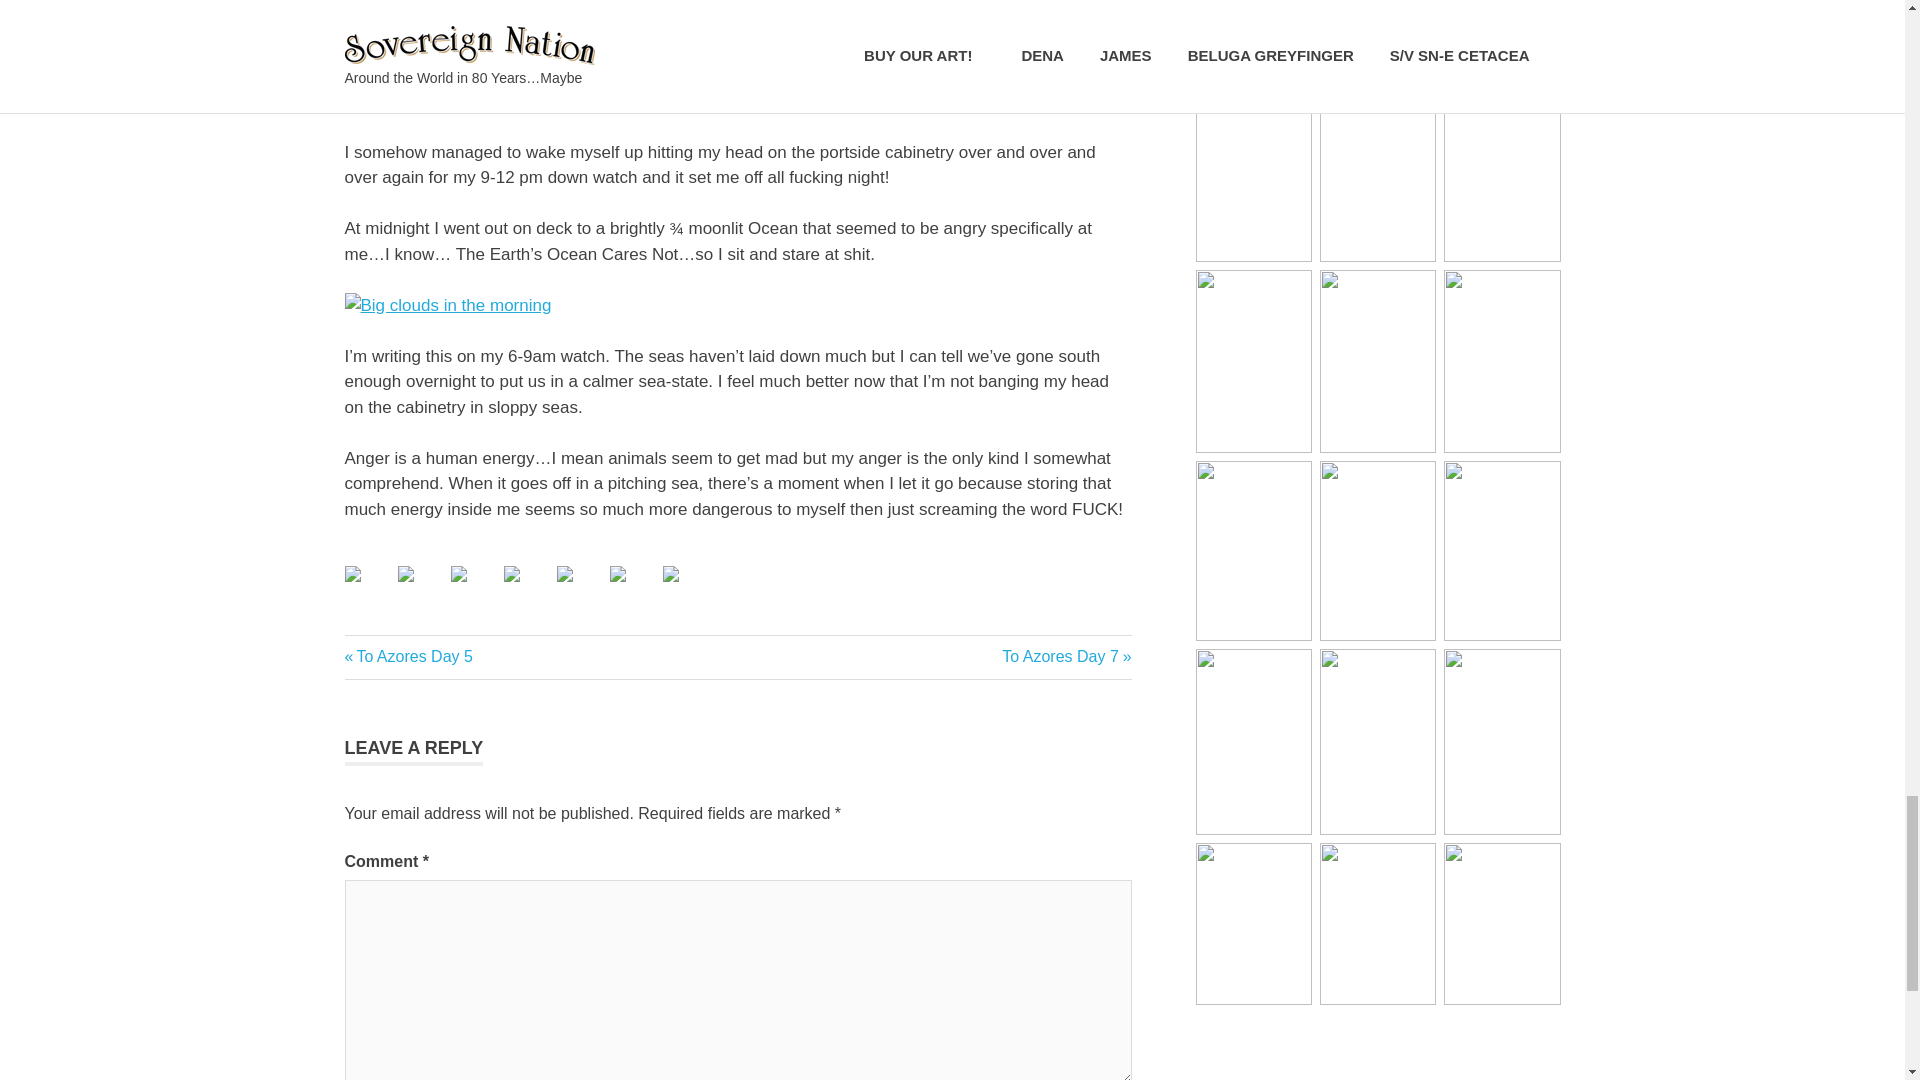  What do you see at coordinates (580, 590) in the screenshot?
I see `Share on Linkedin` at bounding box center [580, 590].